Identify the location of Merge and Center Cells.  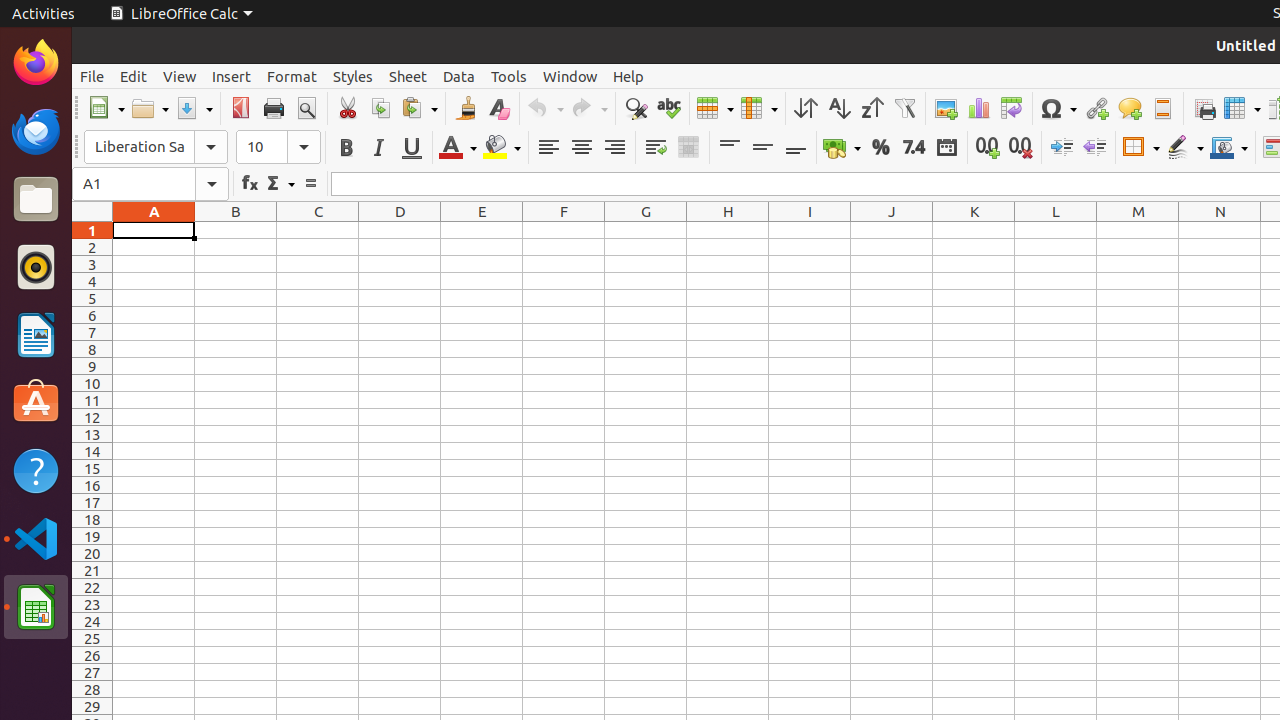
(688, 148).